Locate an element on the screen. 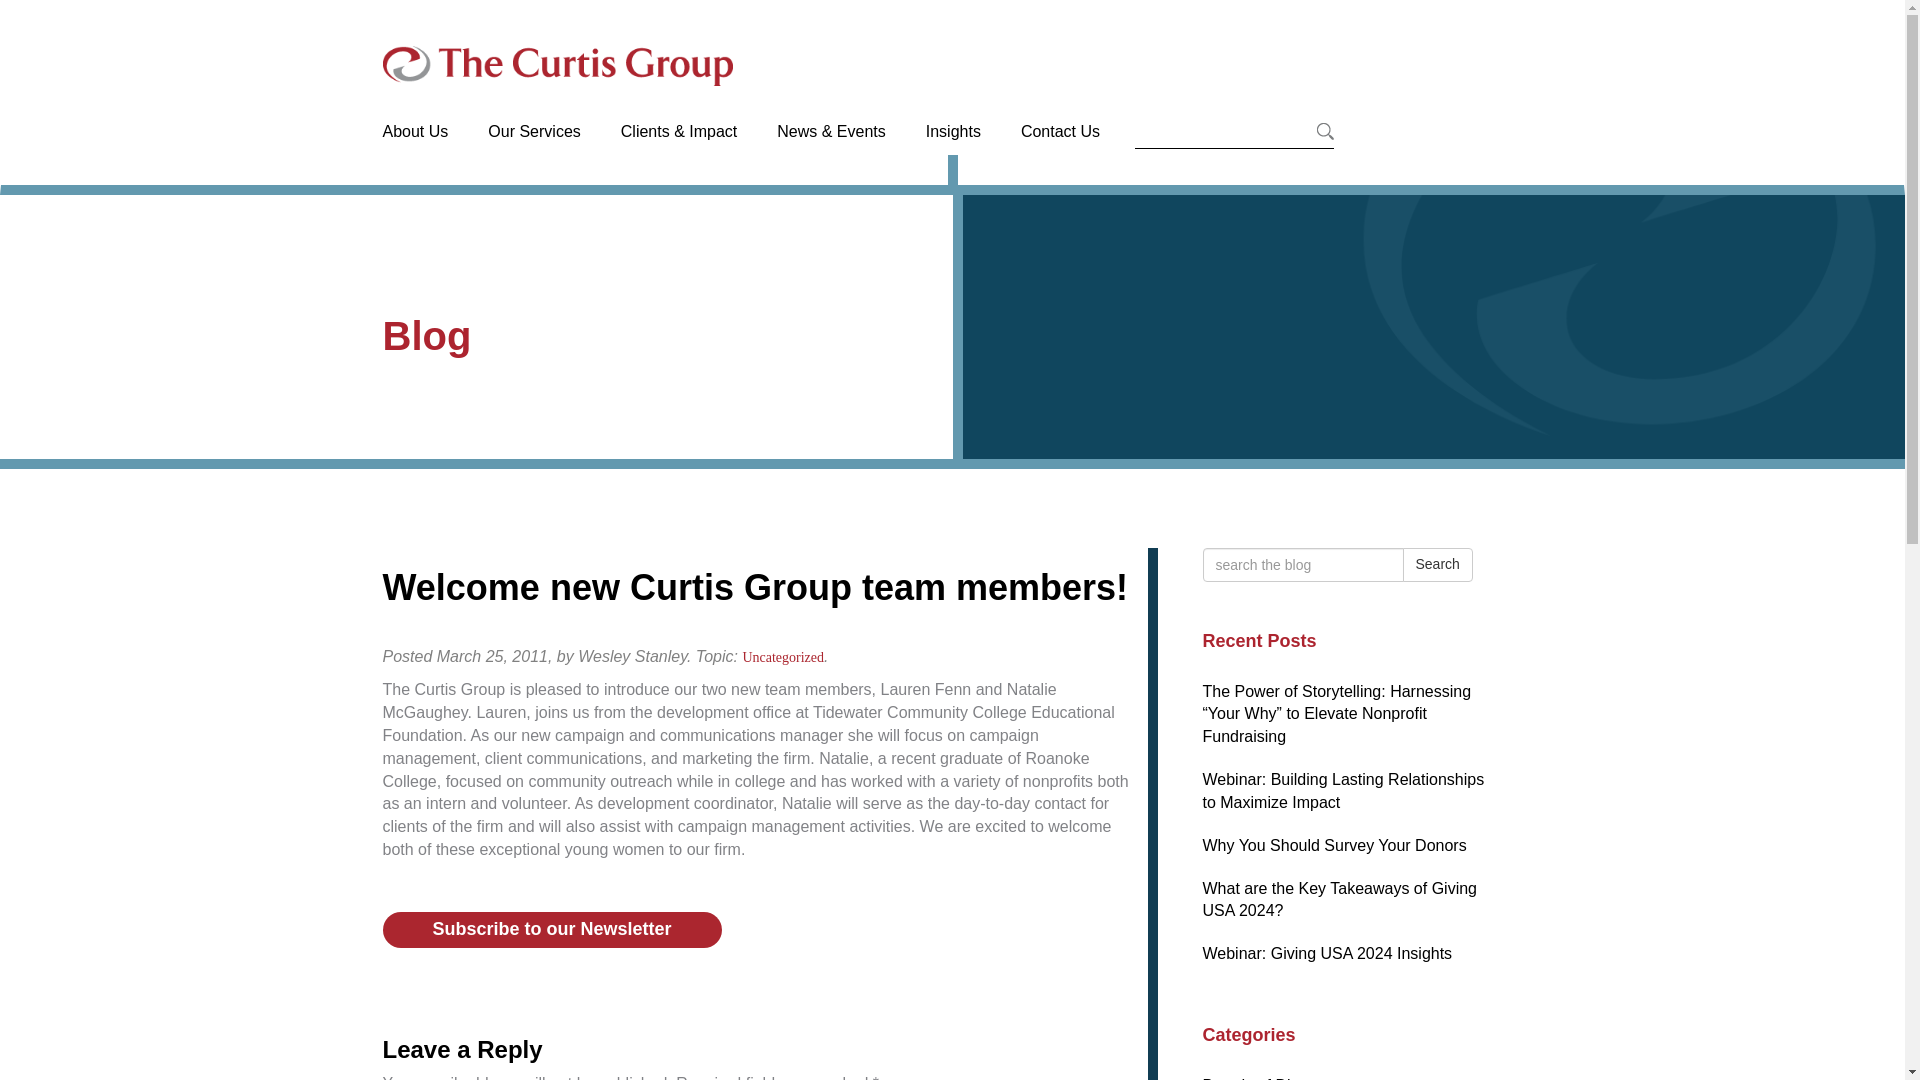  What are the Key Takeaways of Giving USA 2024? is located at coordinates (1338, 900).